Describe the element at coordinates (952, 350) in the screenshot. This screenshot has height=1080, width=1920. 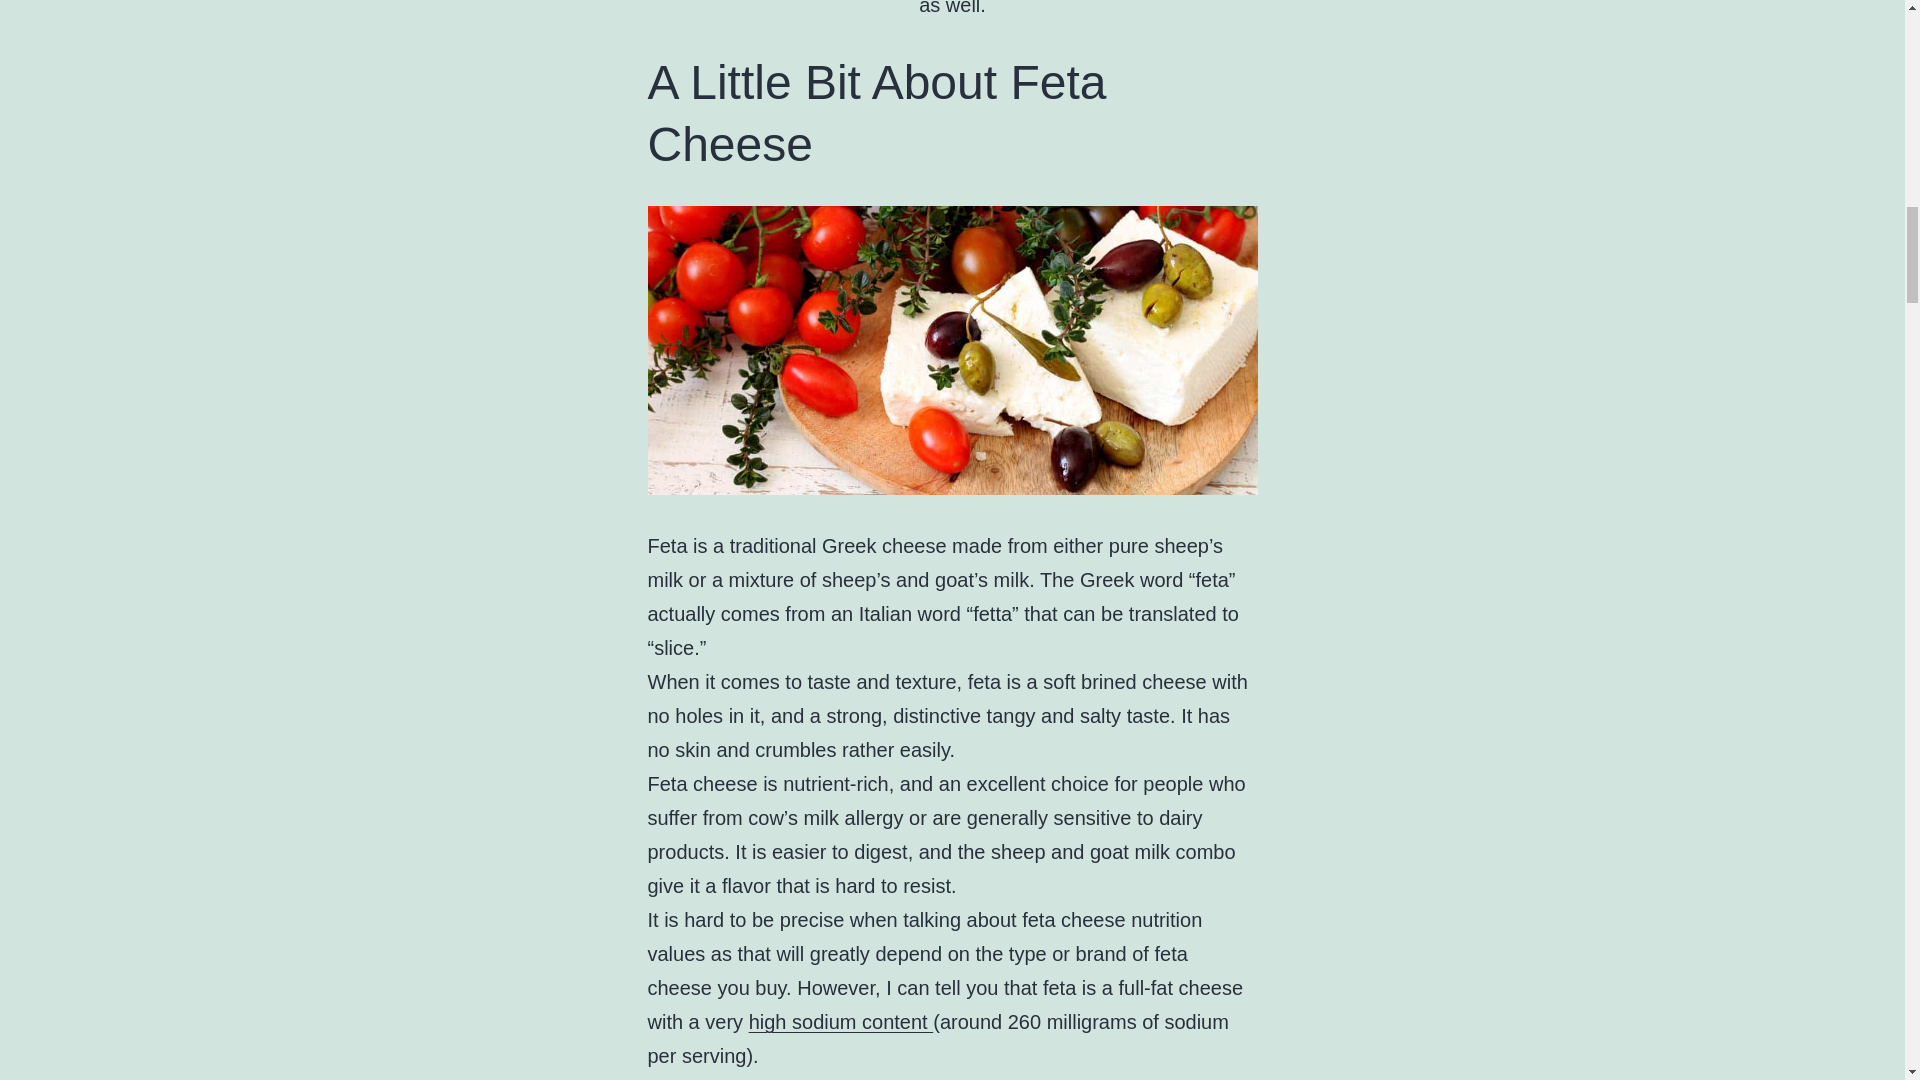
I see `About-Feta-Cheese` at that location.